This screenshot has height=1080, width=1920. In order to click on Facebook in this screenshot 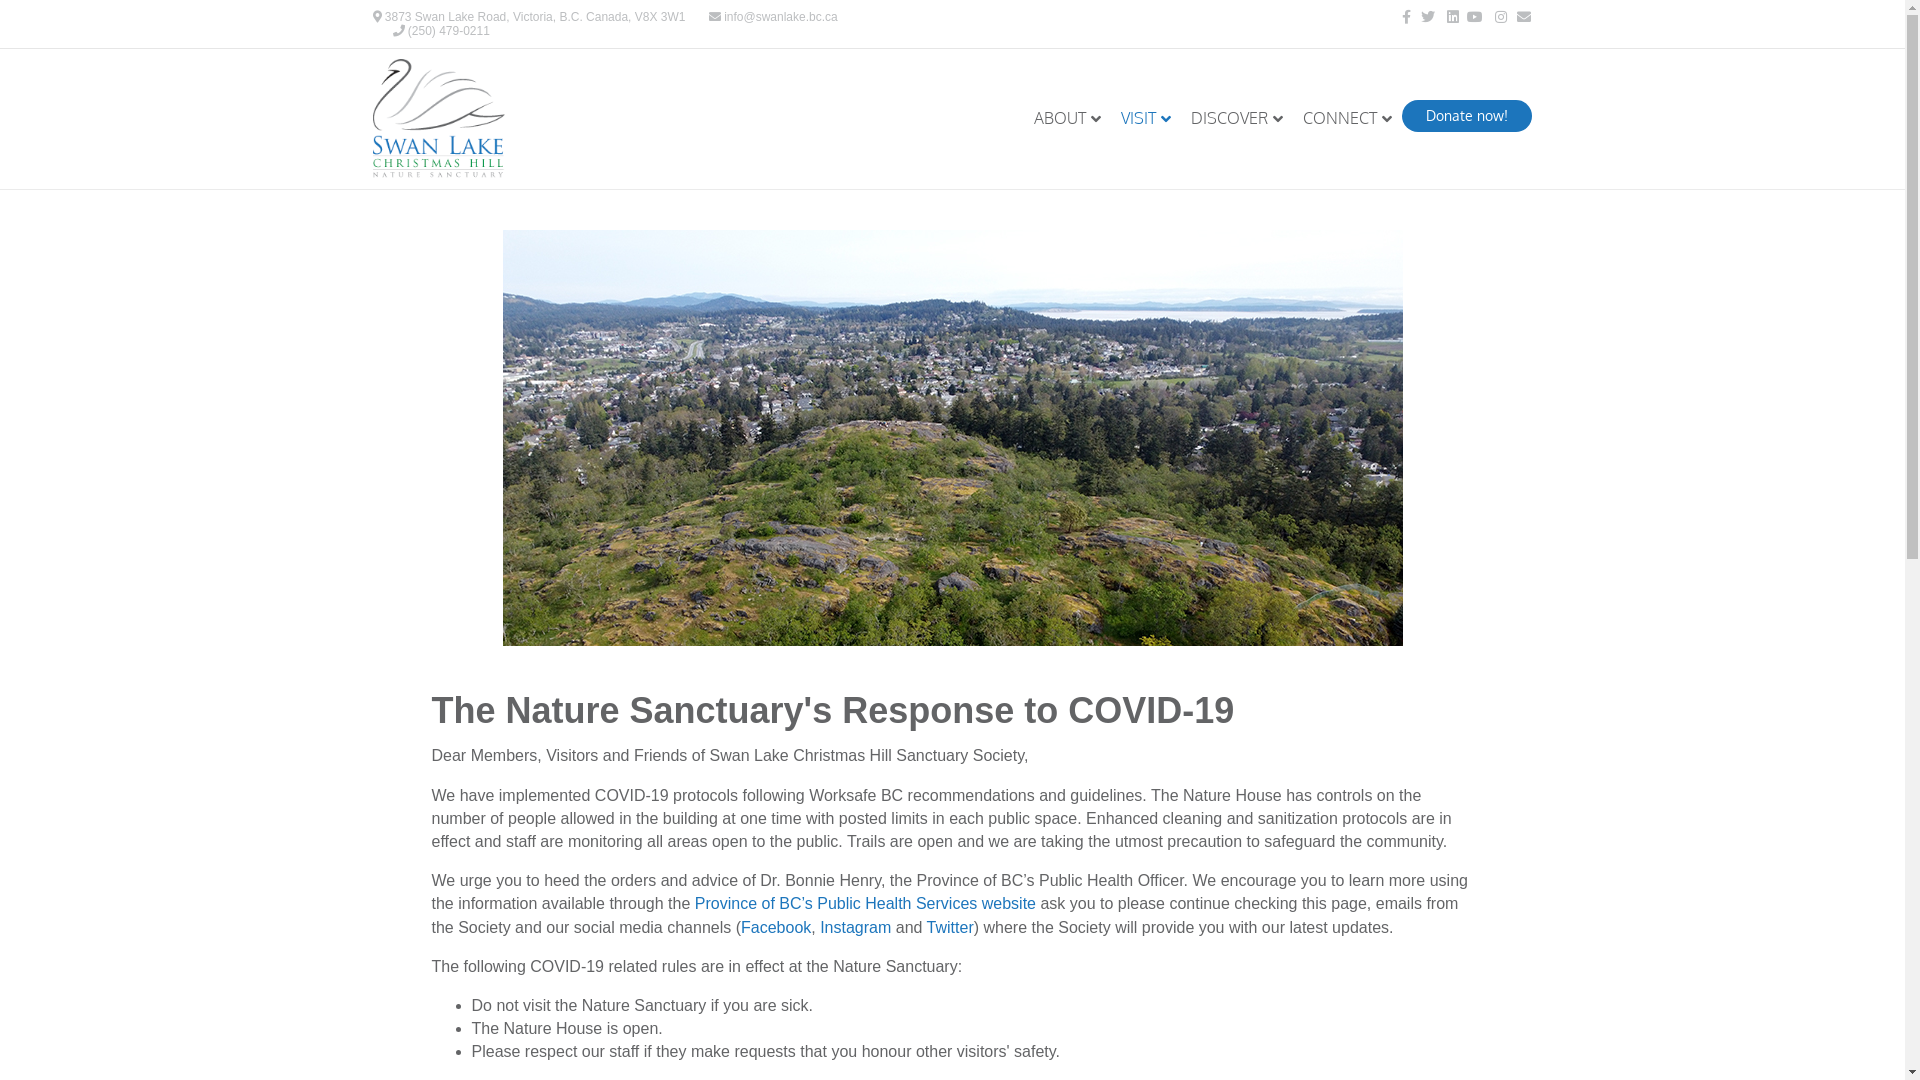, I will do `click(1398, 16)`.